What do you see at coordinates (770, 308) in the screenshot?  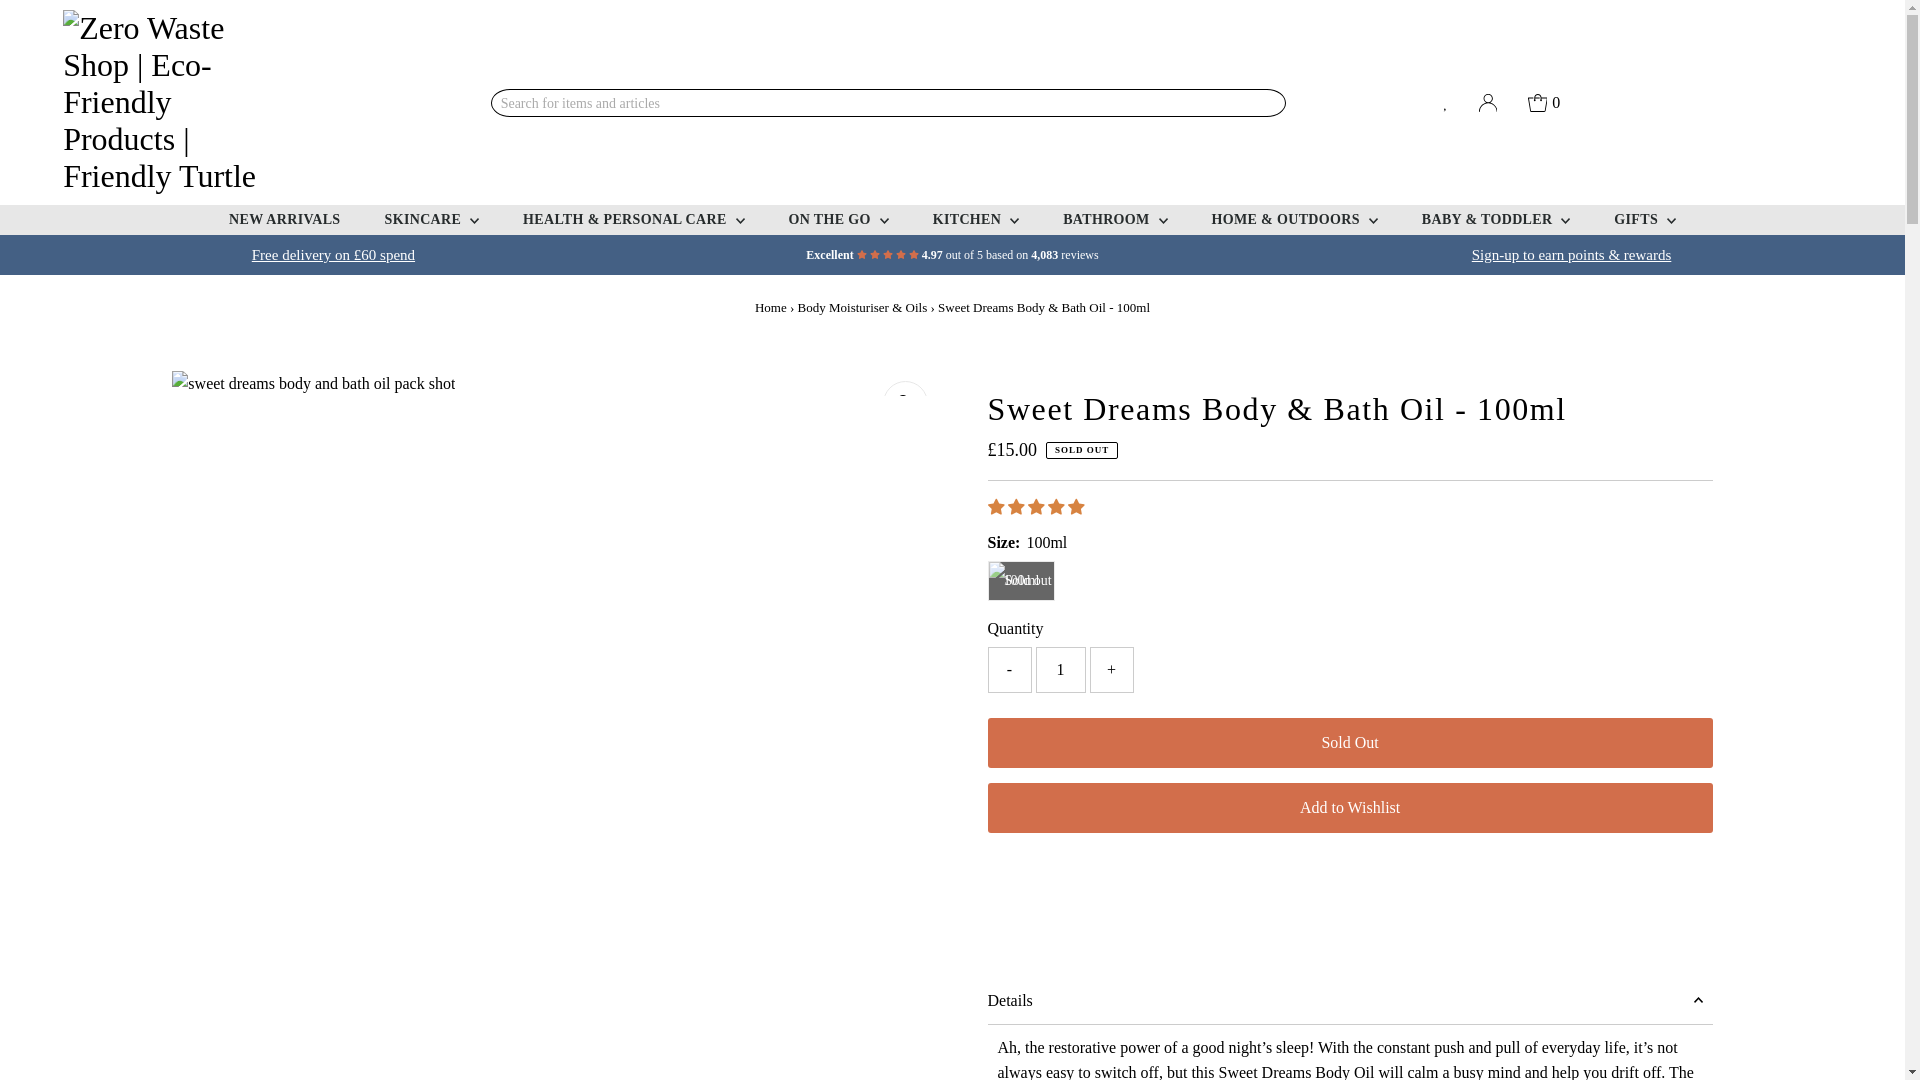 I see `Home` at bounding box center [770, 308].